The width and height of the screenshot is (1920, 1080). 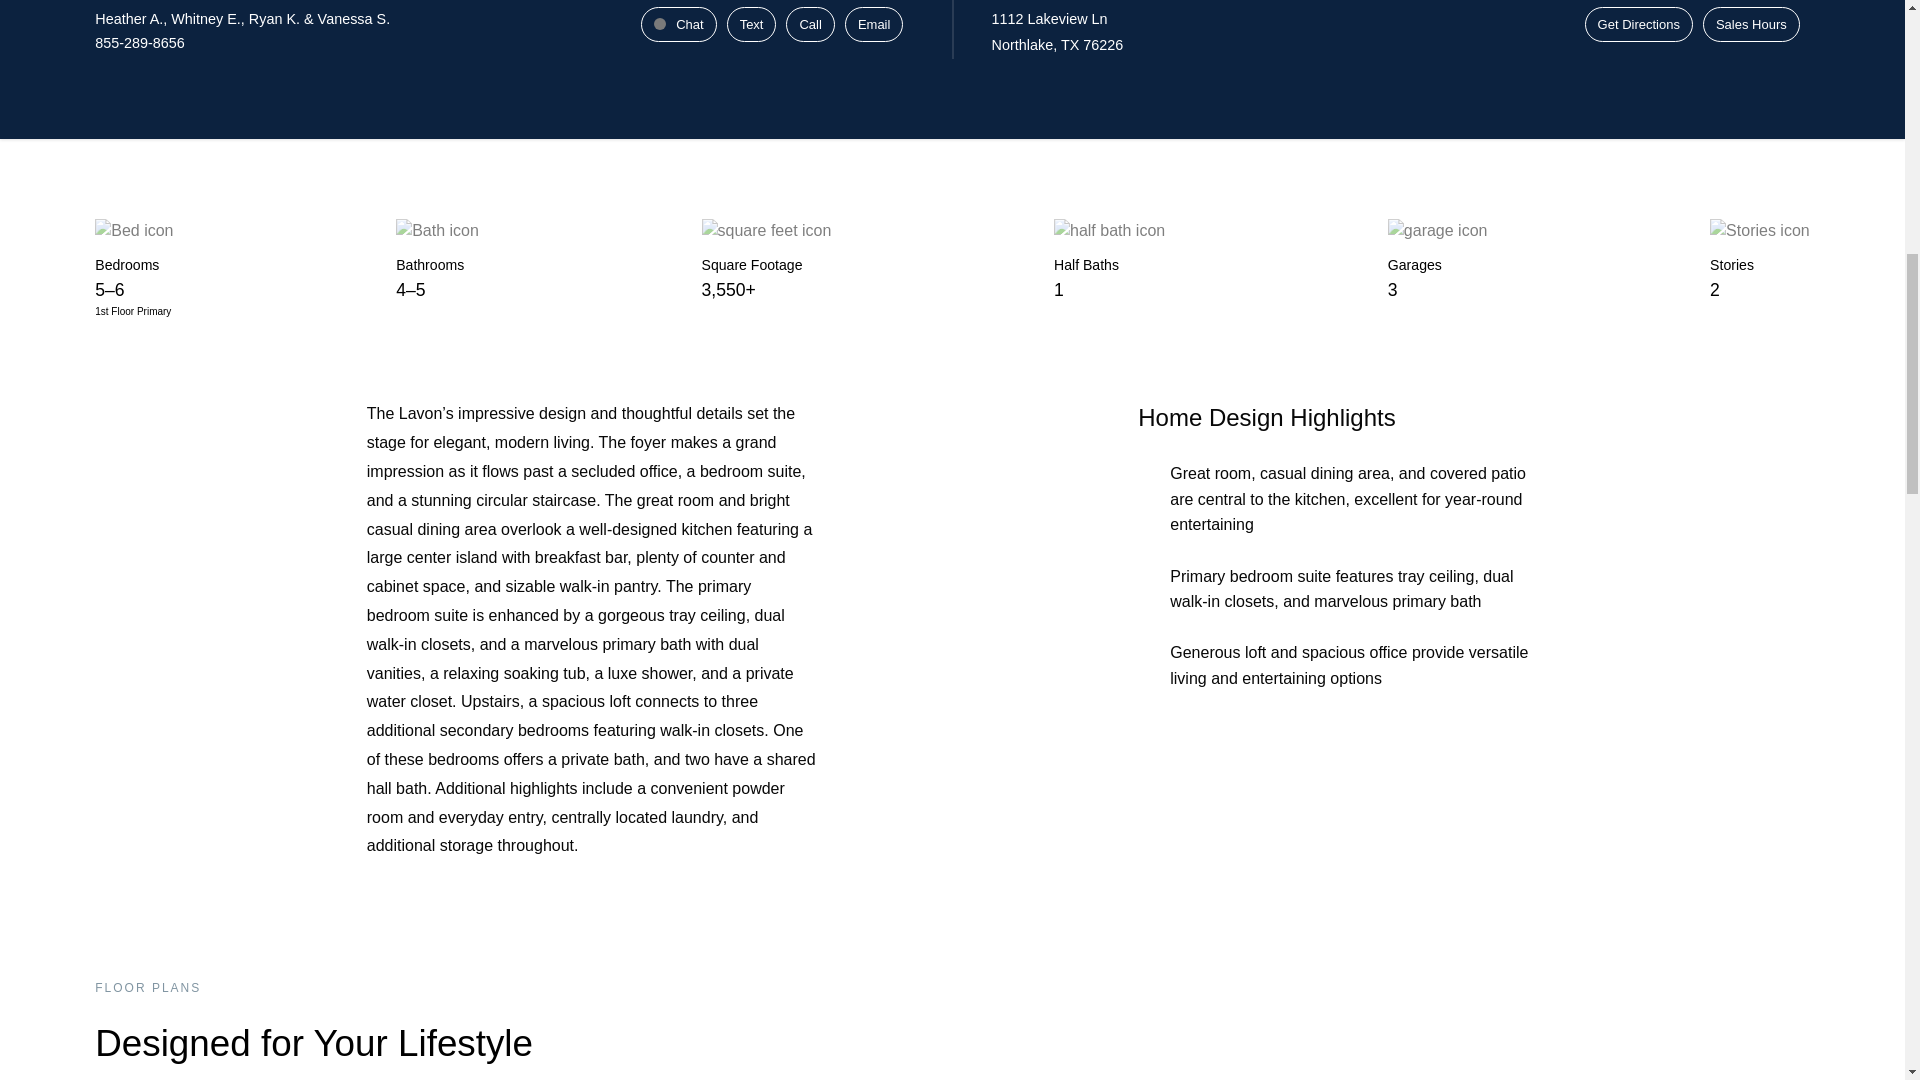 What do you see at coordinates (809, 24) in the screenshot?
I see `Call our Online Sales Team` at bounding box center [809, 24].